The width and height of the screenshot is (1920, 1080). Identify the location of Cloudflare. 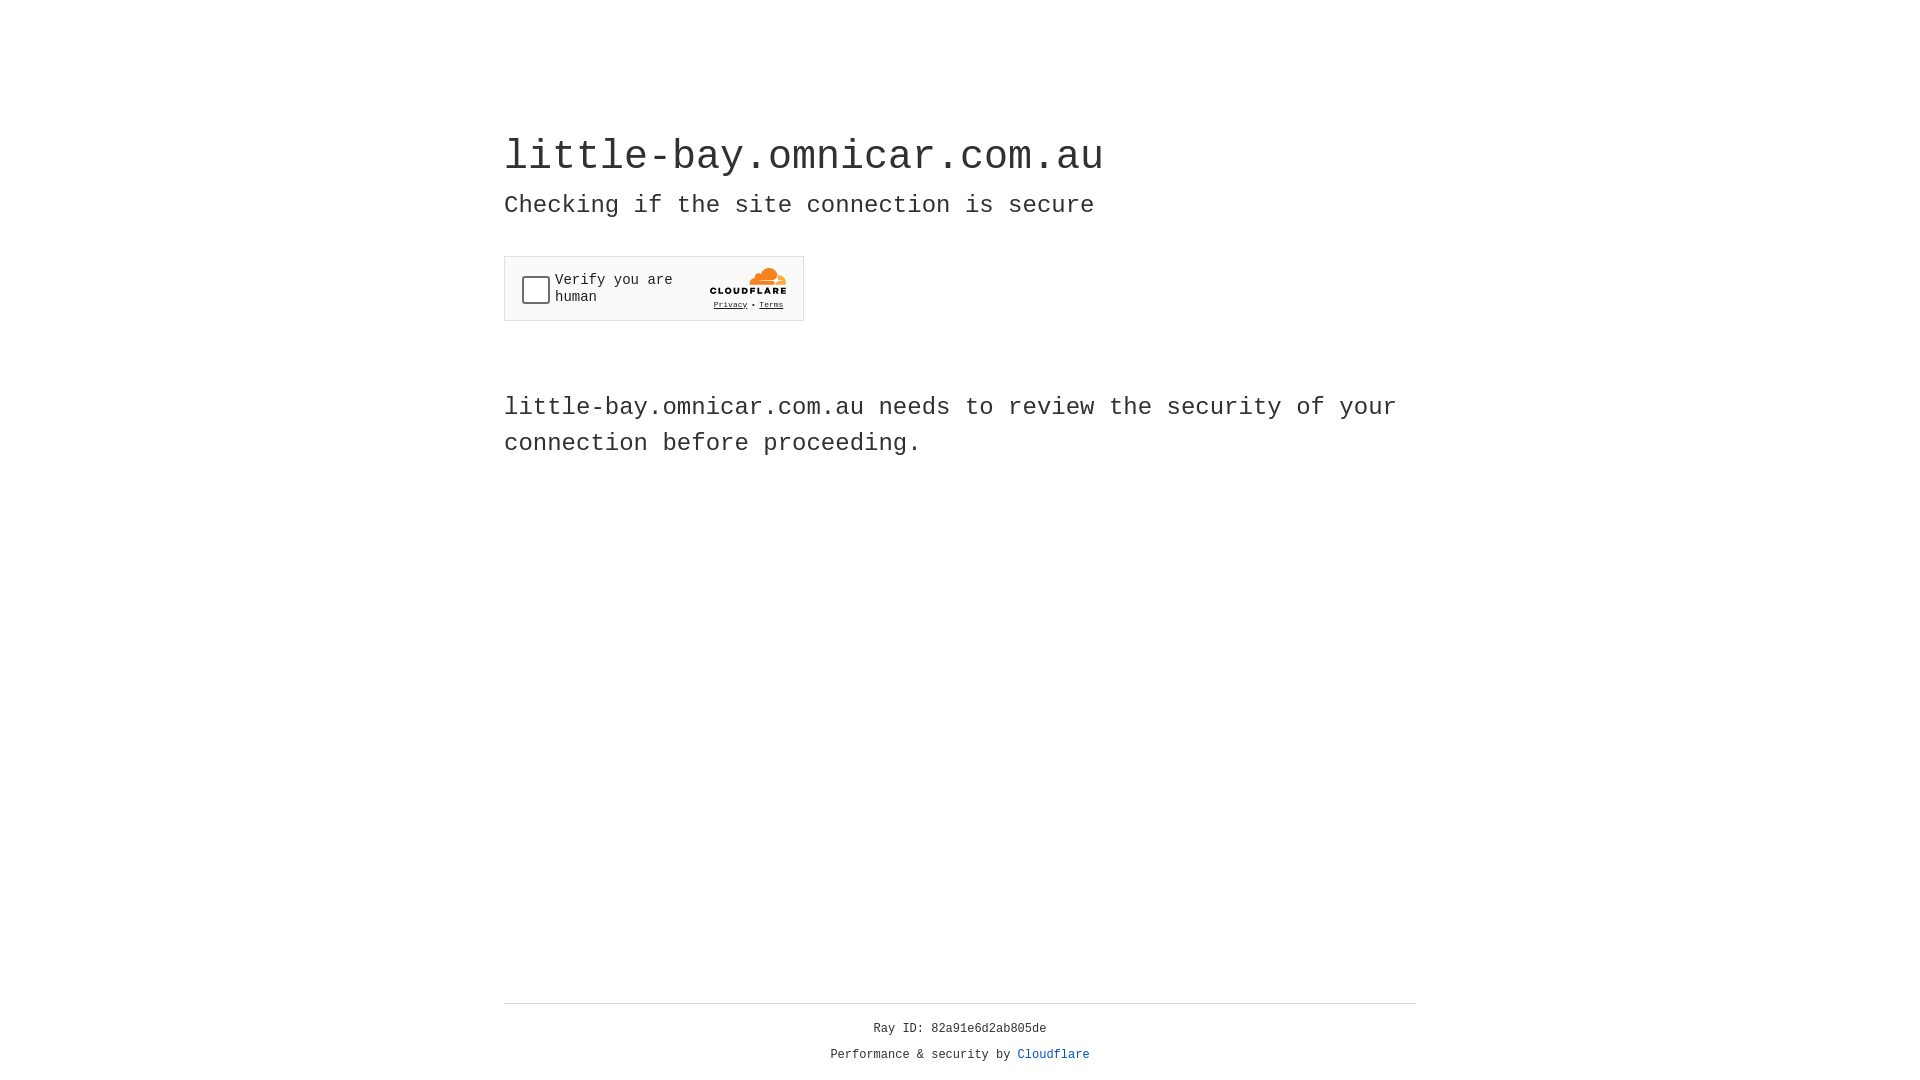
(1054, 1055).